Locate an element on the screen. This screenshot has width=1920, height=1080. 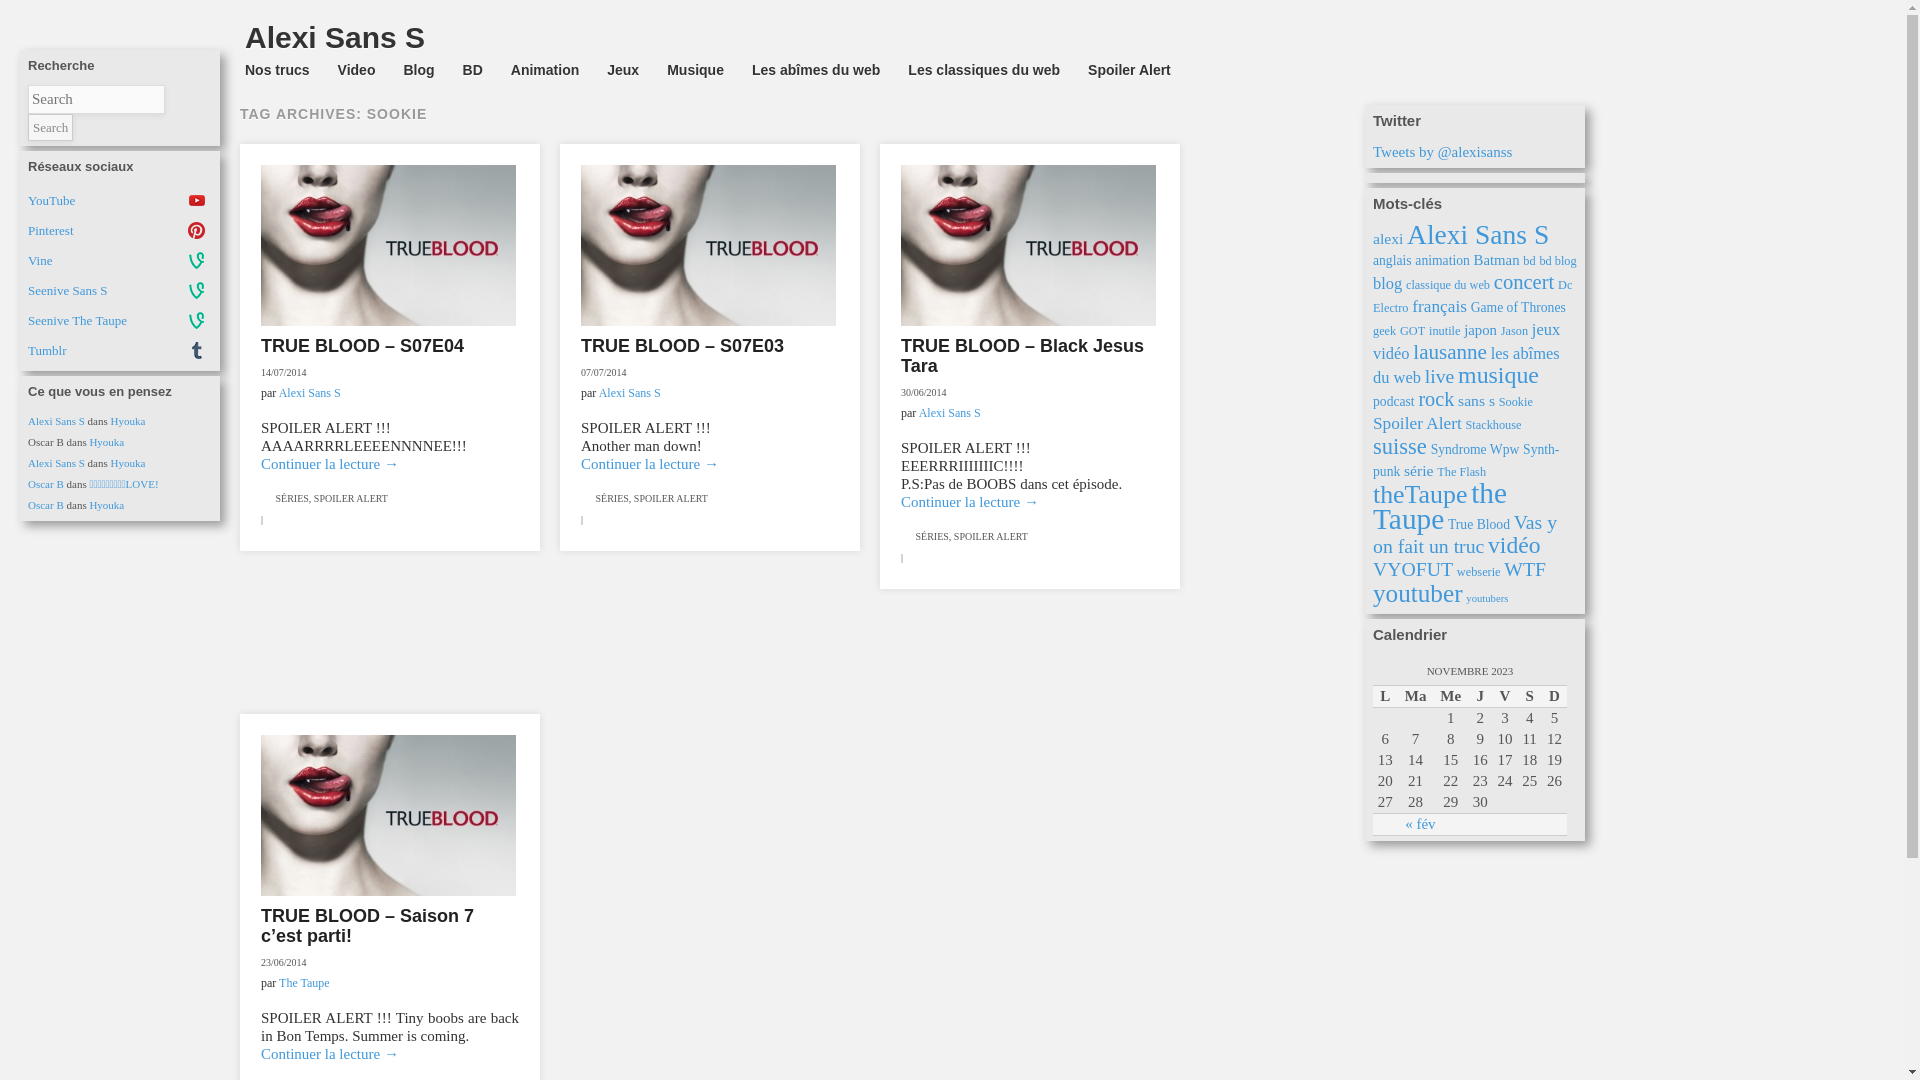
youtuber is located at coordinates (1418, 594).